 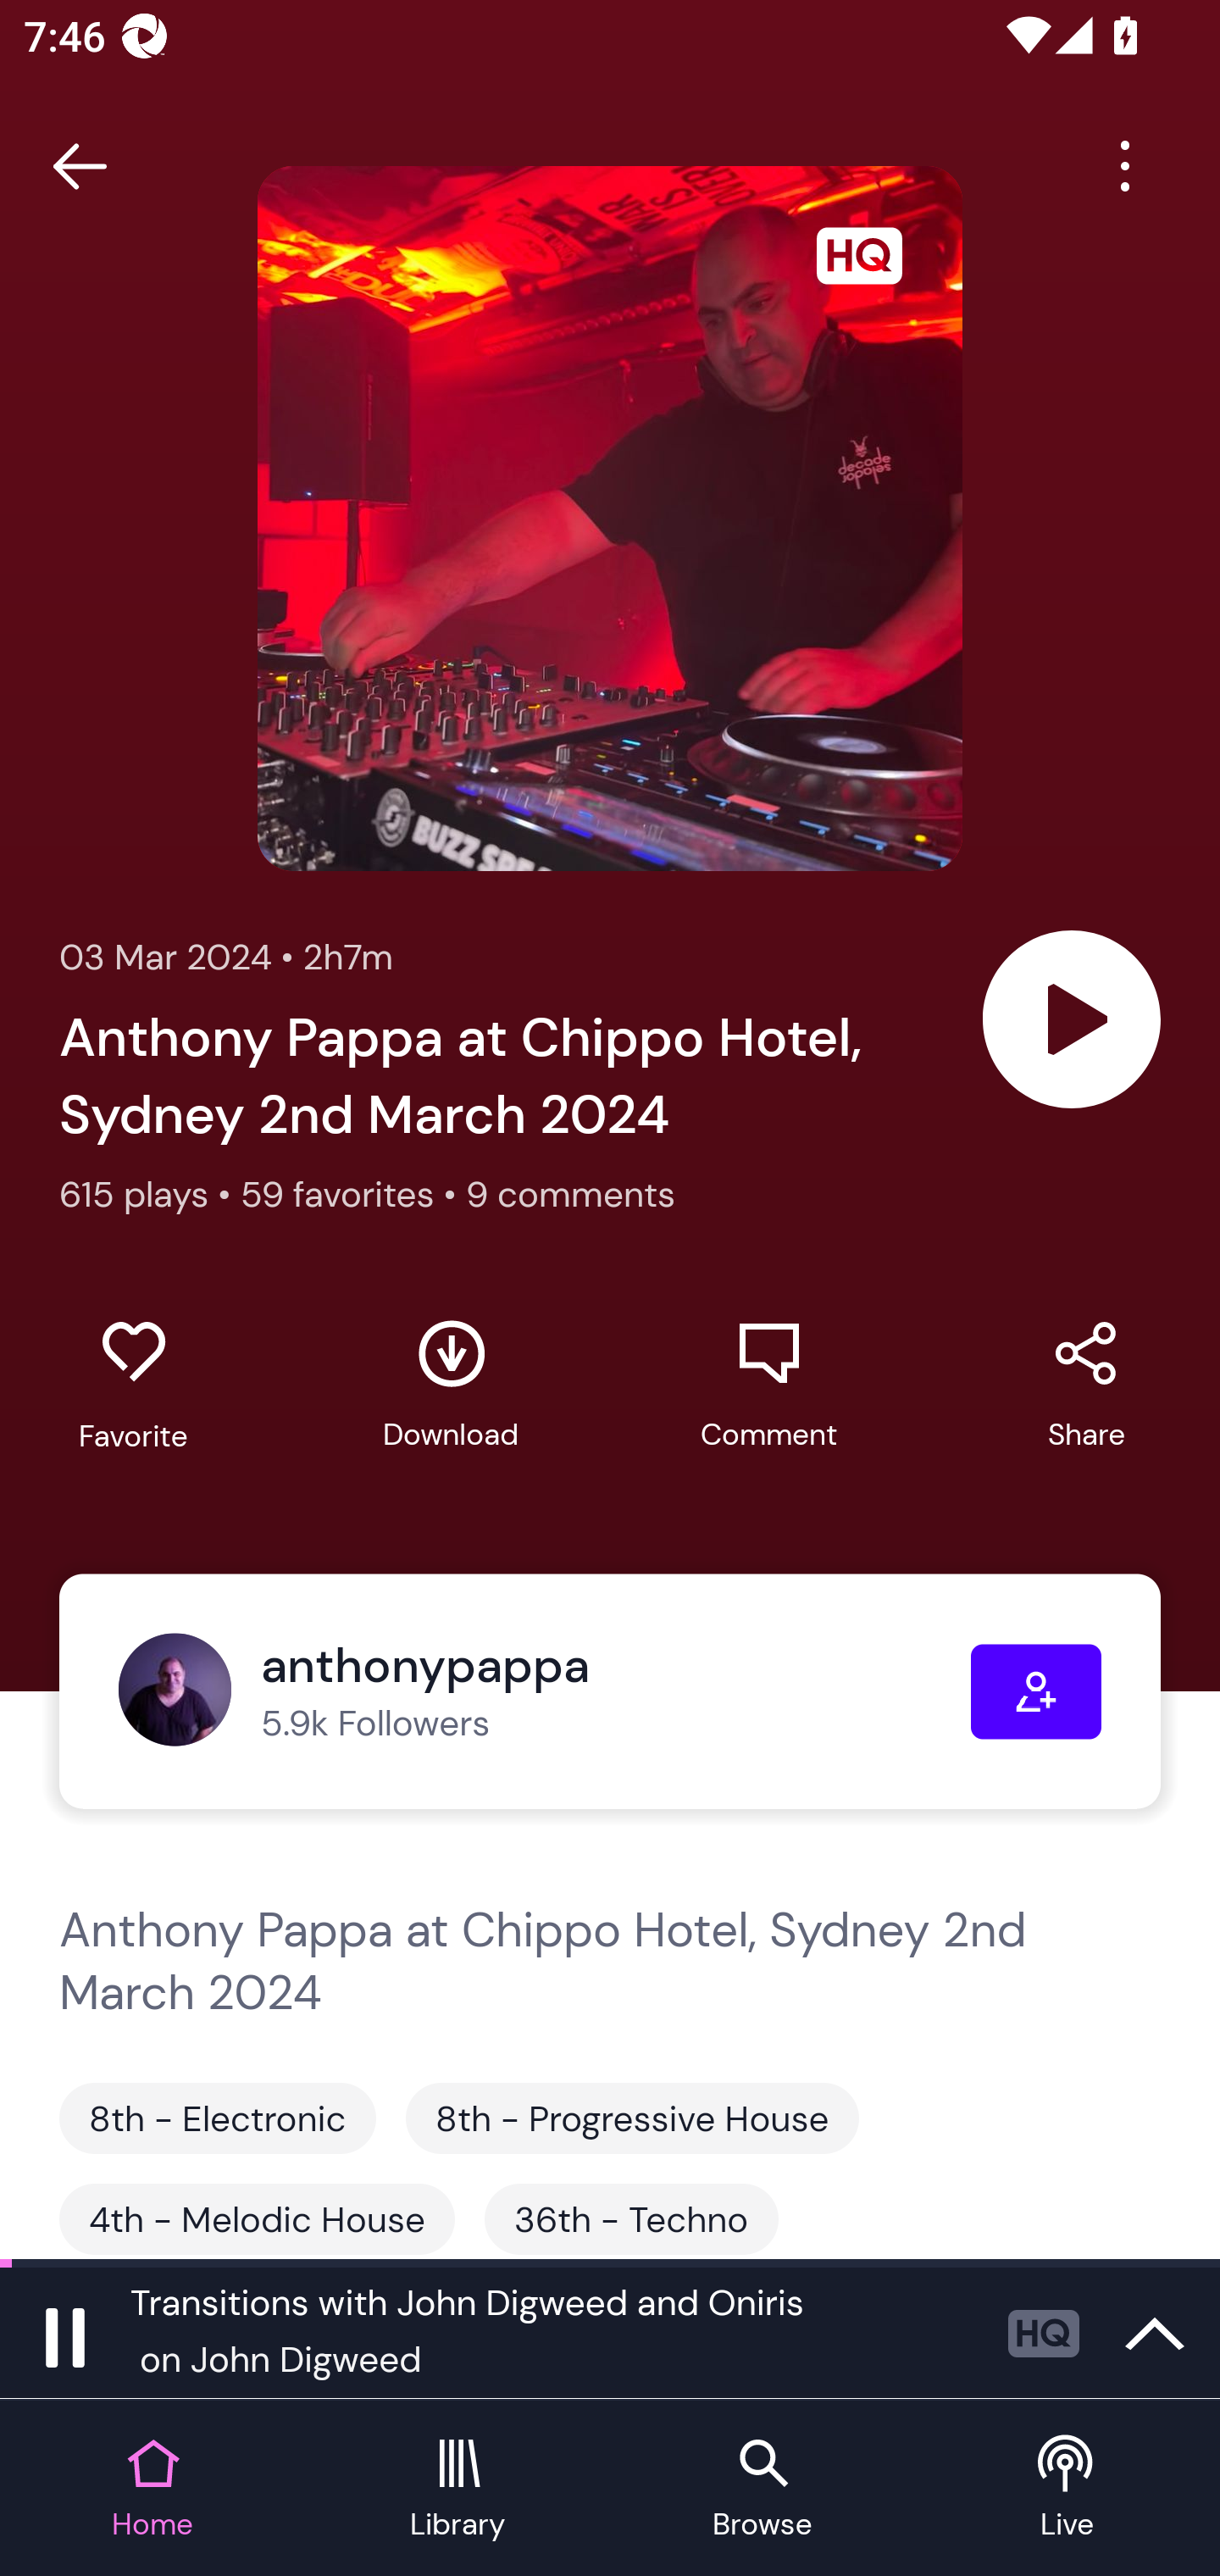 I want to click on 59 favorites • , so click(x=352, y=1193).